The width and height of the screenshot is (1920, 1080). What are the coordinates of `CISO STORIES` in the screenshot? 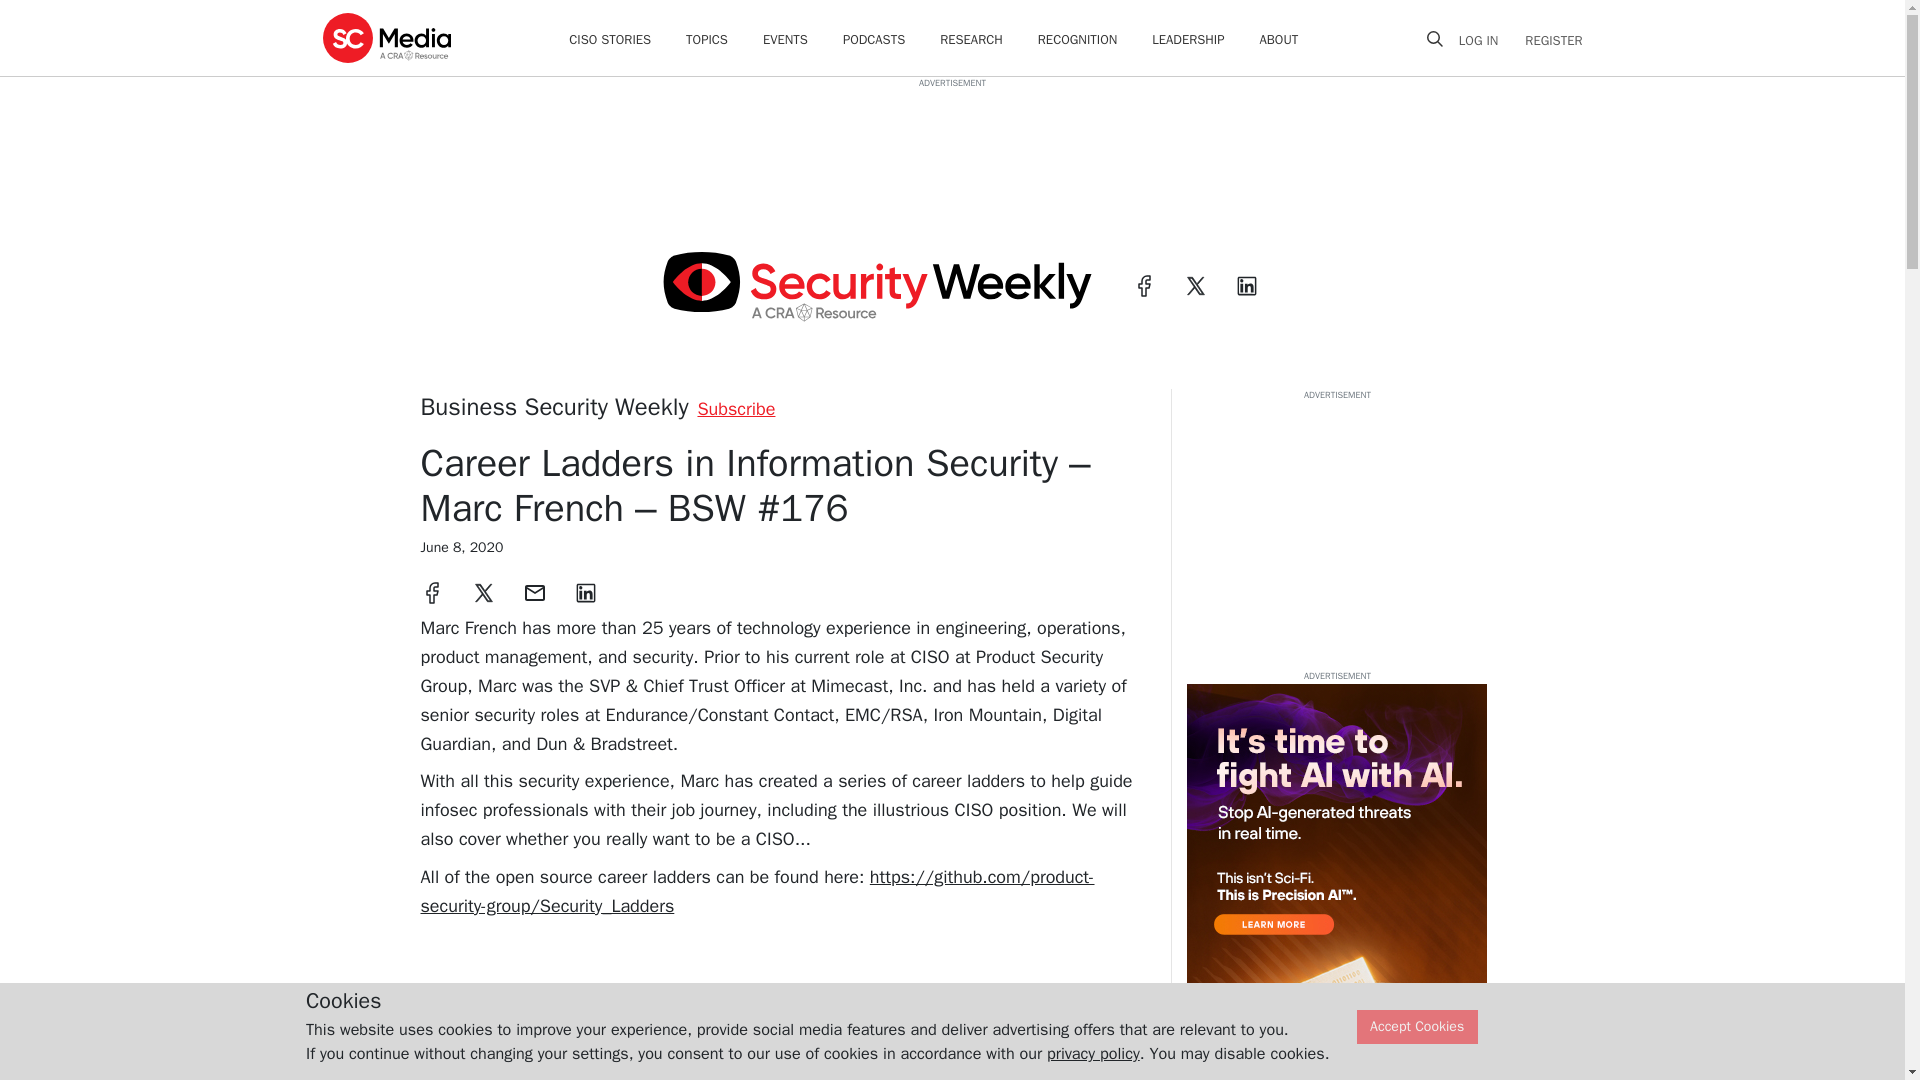 It's located at (609, 40).